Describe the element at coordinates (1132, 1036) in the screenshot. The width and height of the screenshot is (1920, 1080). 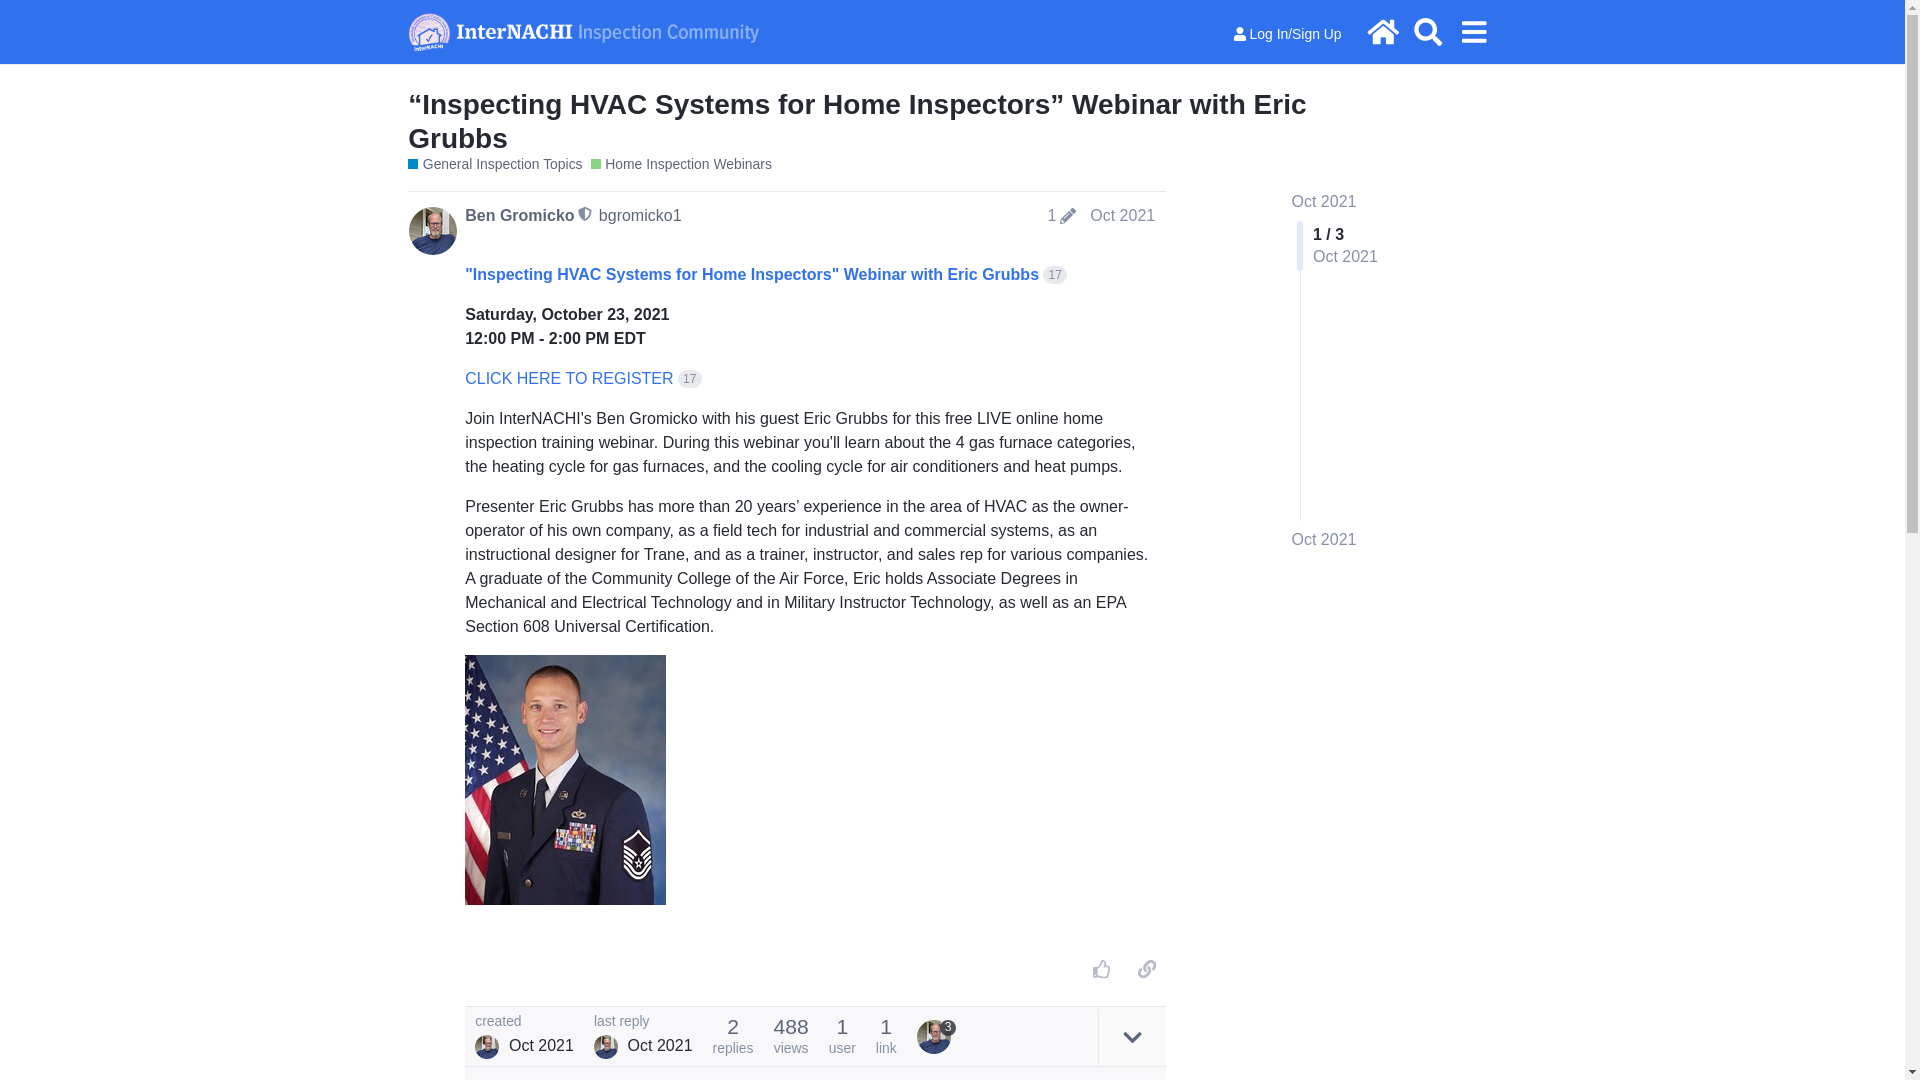
I see `expand topic details` at that location.